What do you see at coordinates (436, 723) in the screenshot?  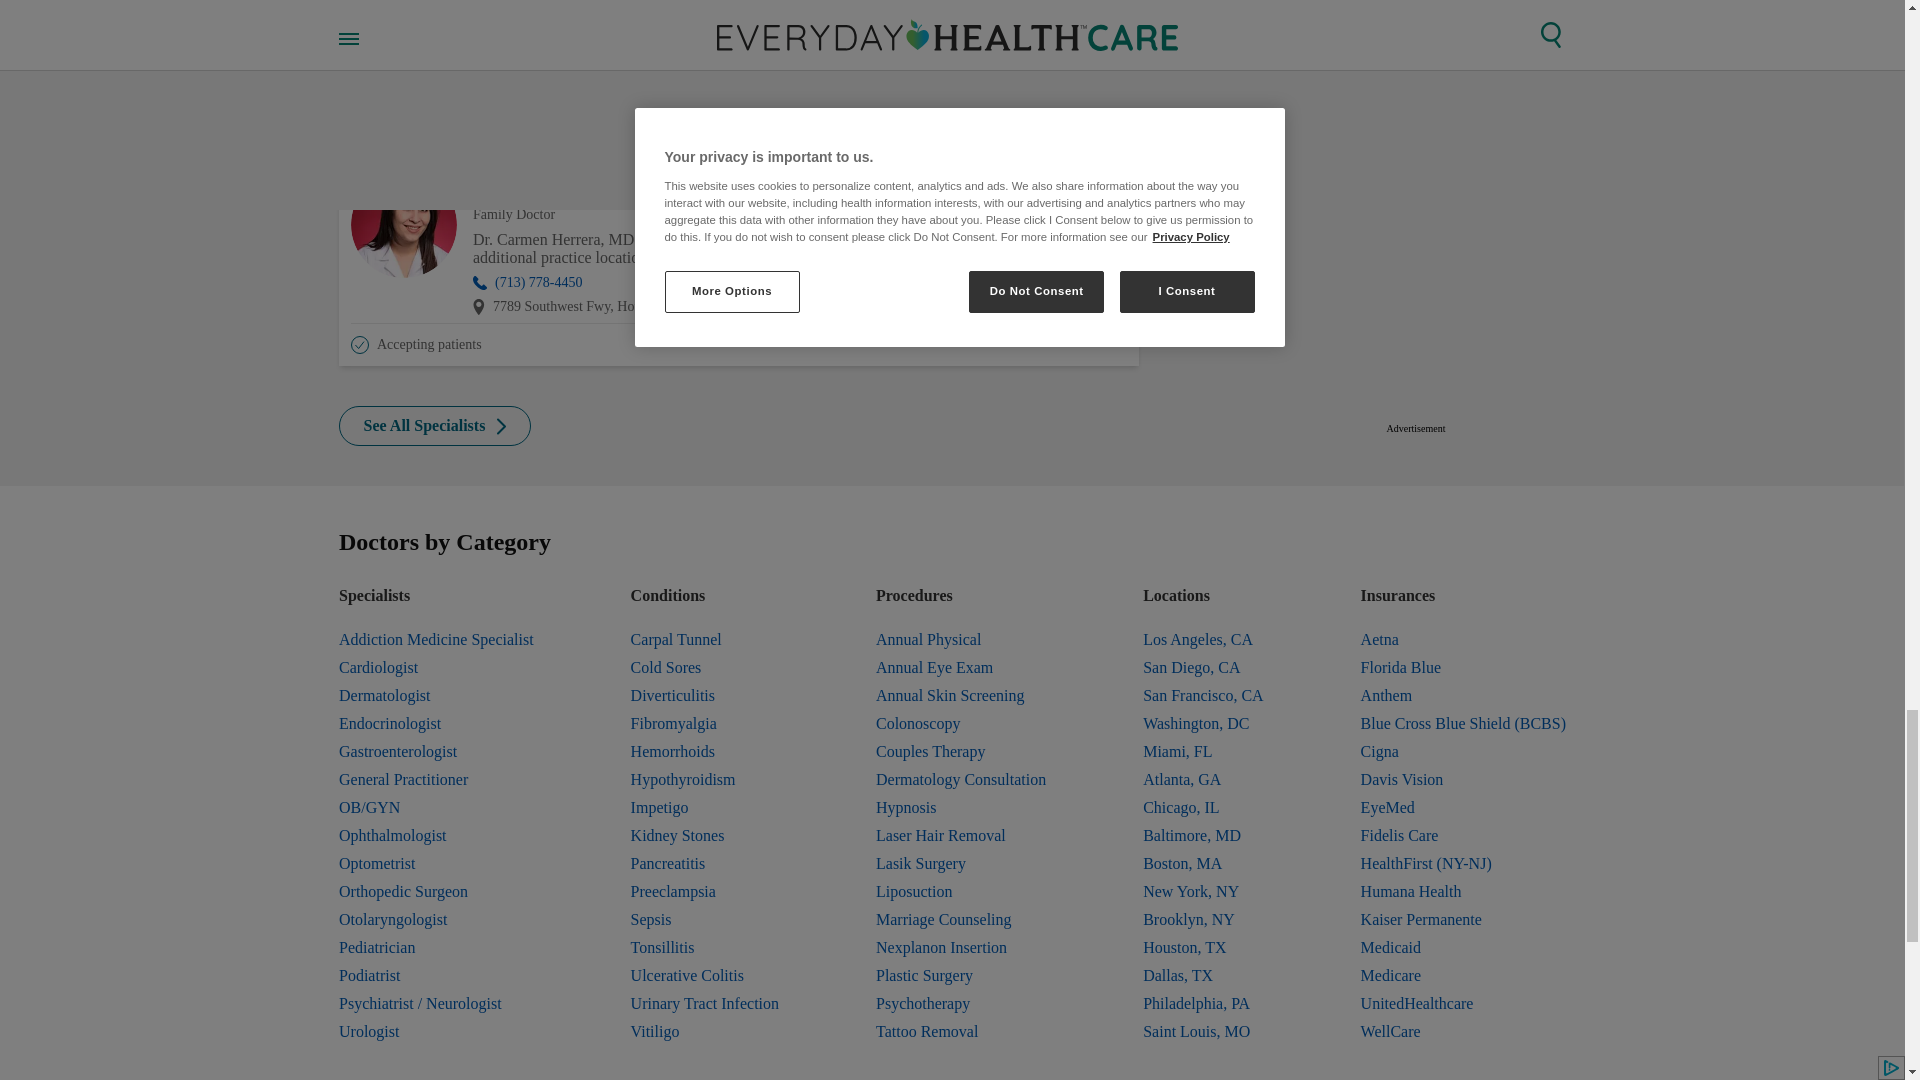 I see `Endocrinologist` at bounding box center [436, 723].